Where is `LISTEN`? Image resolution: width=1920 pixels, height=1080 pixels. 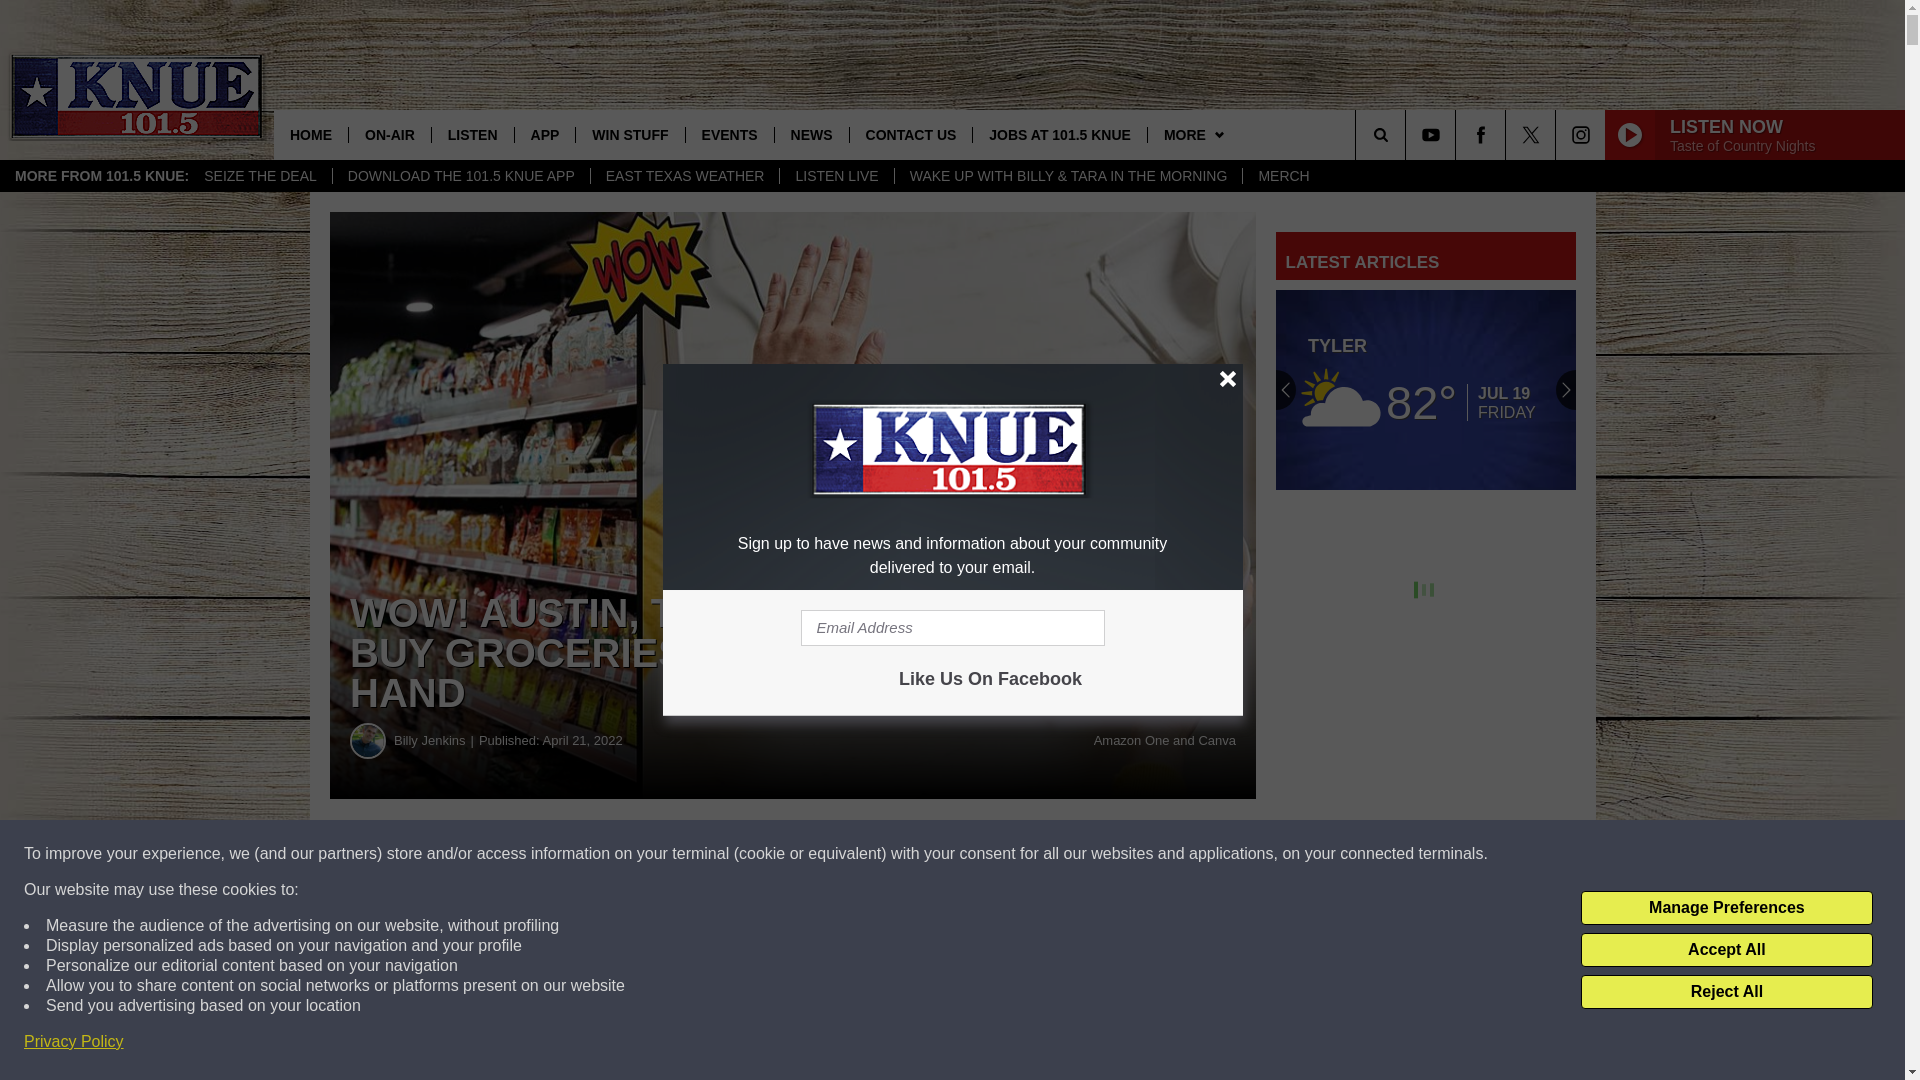
LISTEN is located at coordinates (472, 134).